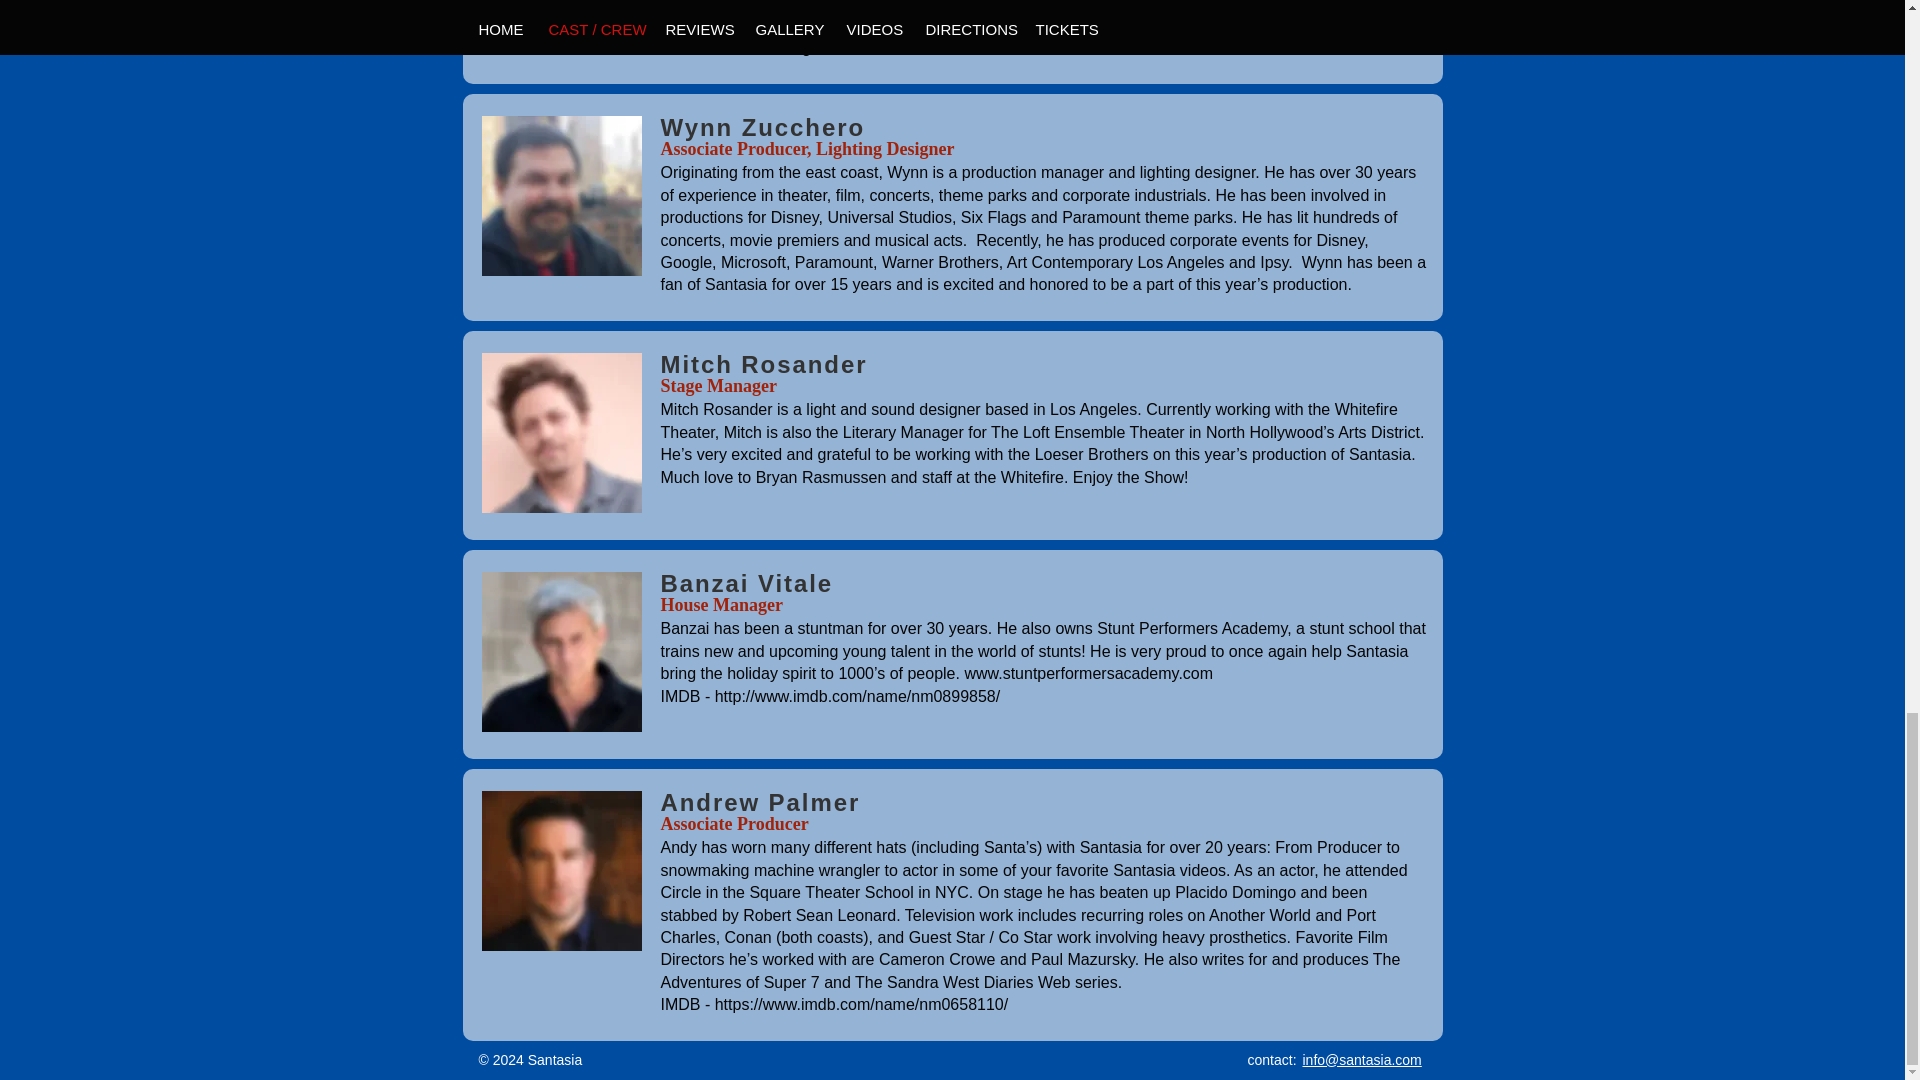  I want to click on www.stuntperformersacademy.com, so click(1088, 673).